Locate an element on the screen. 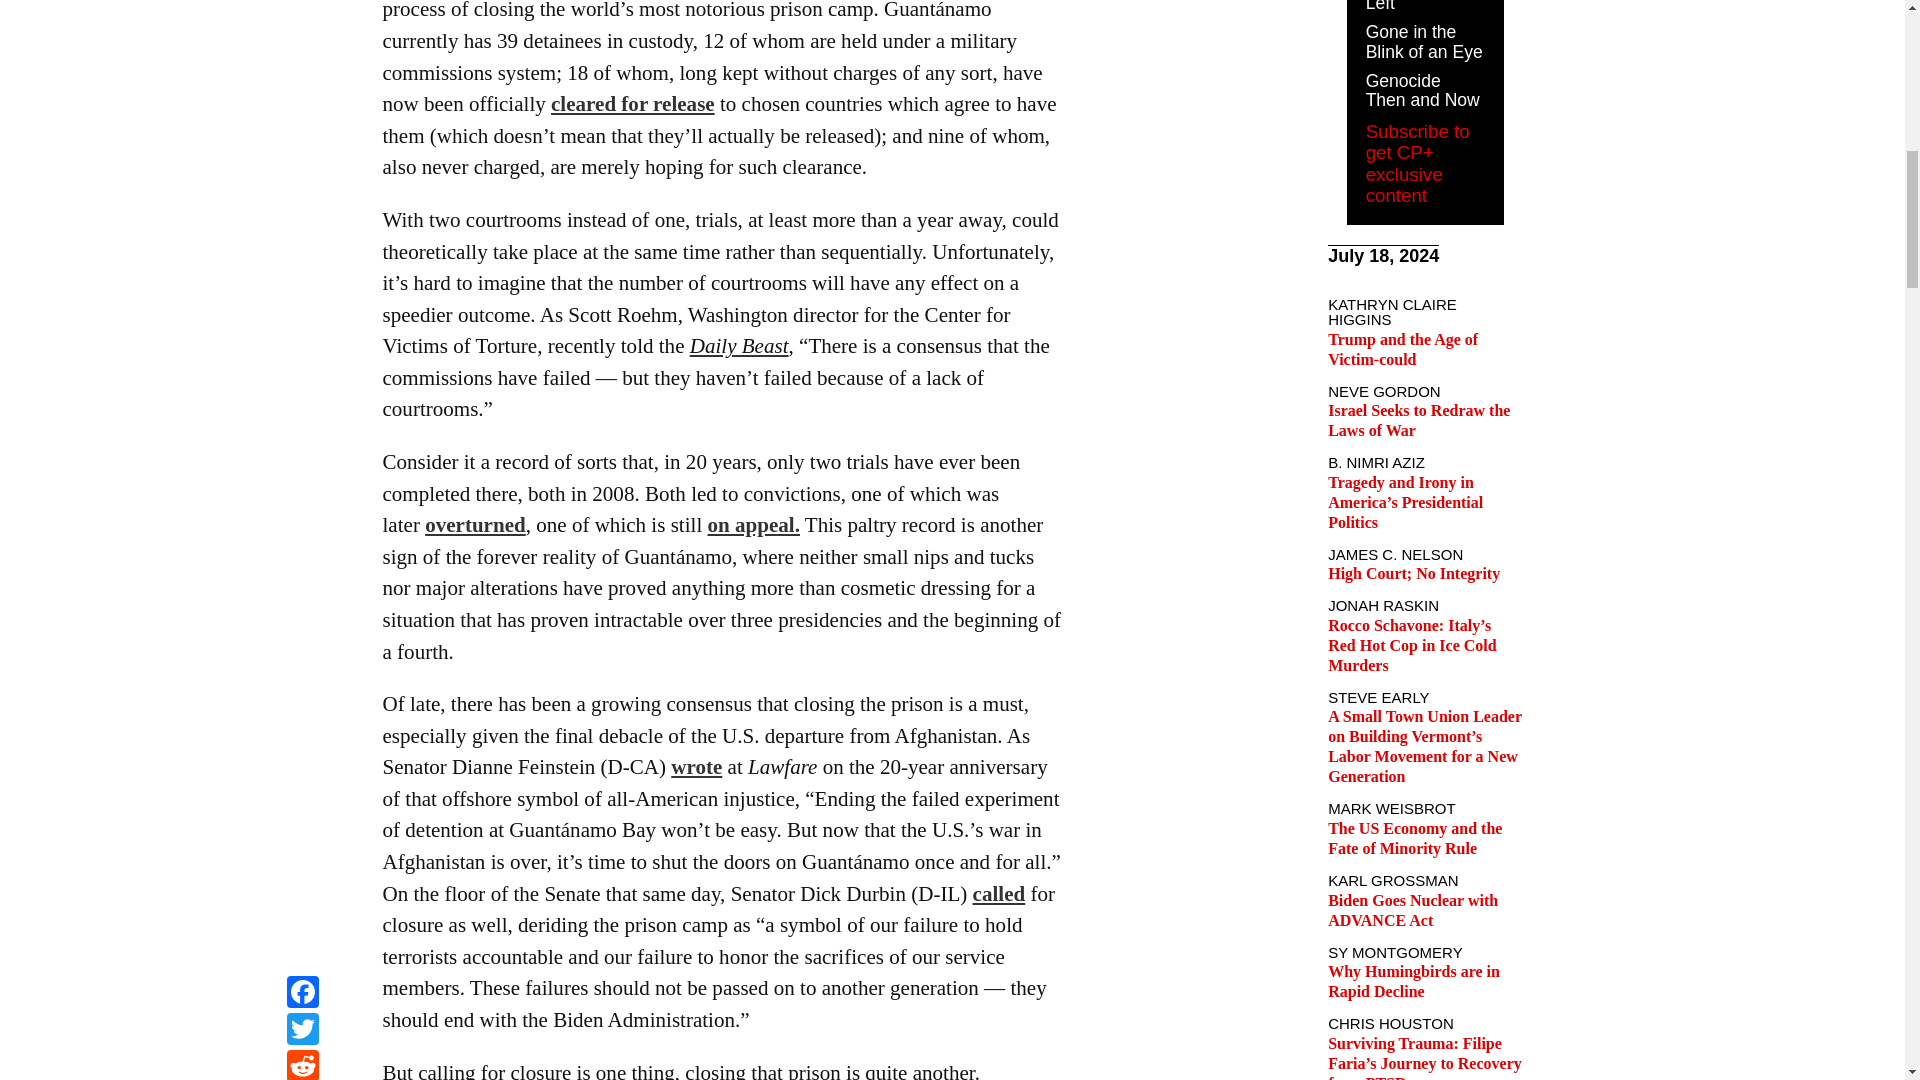 The image size is (1920, 1080). Daily Beast is located at coordinates (739, 345).